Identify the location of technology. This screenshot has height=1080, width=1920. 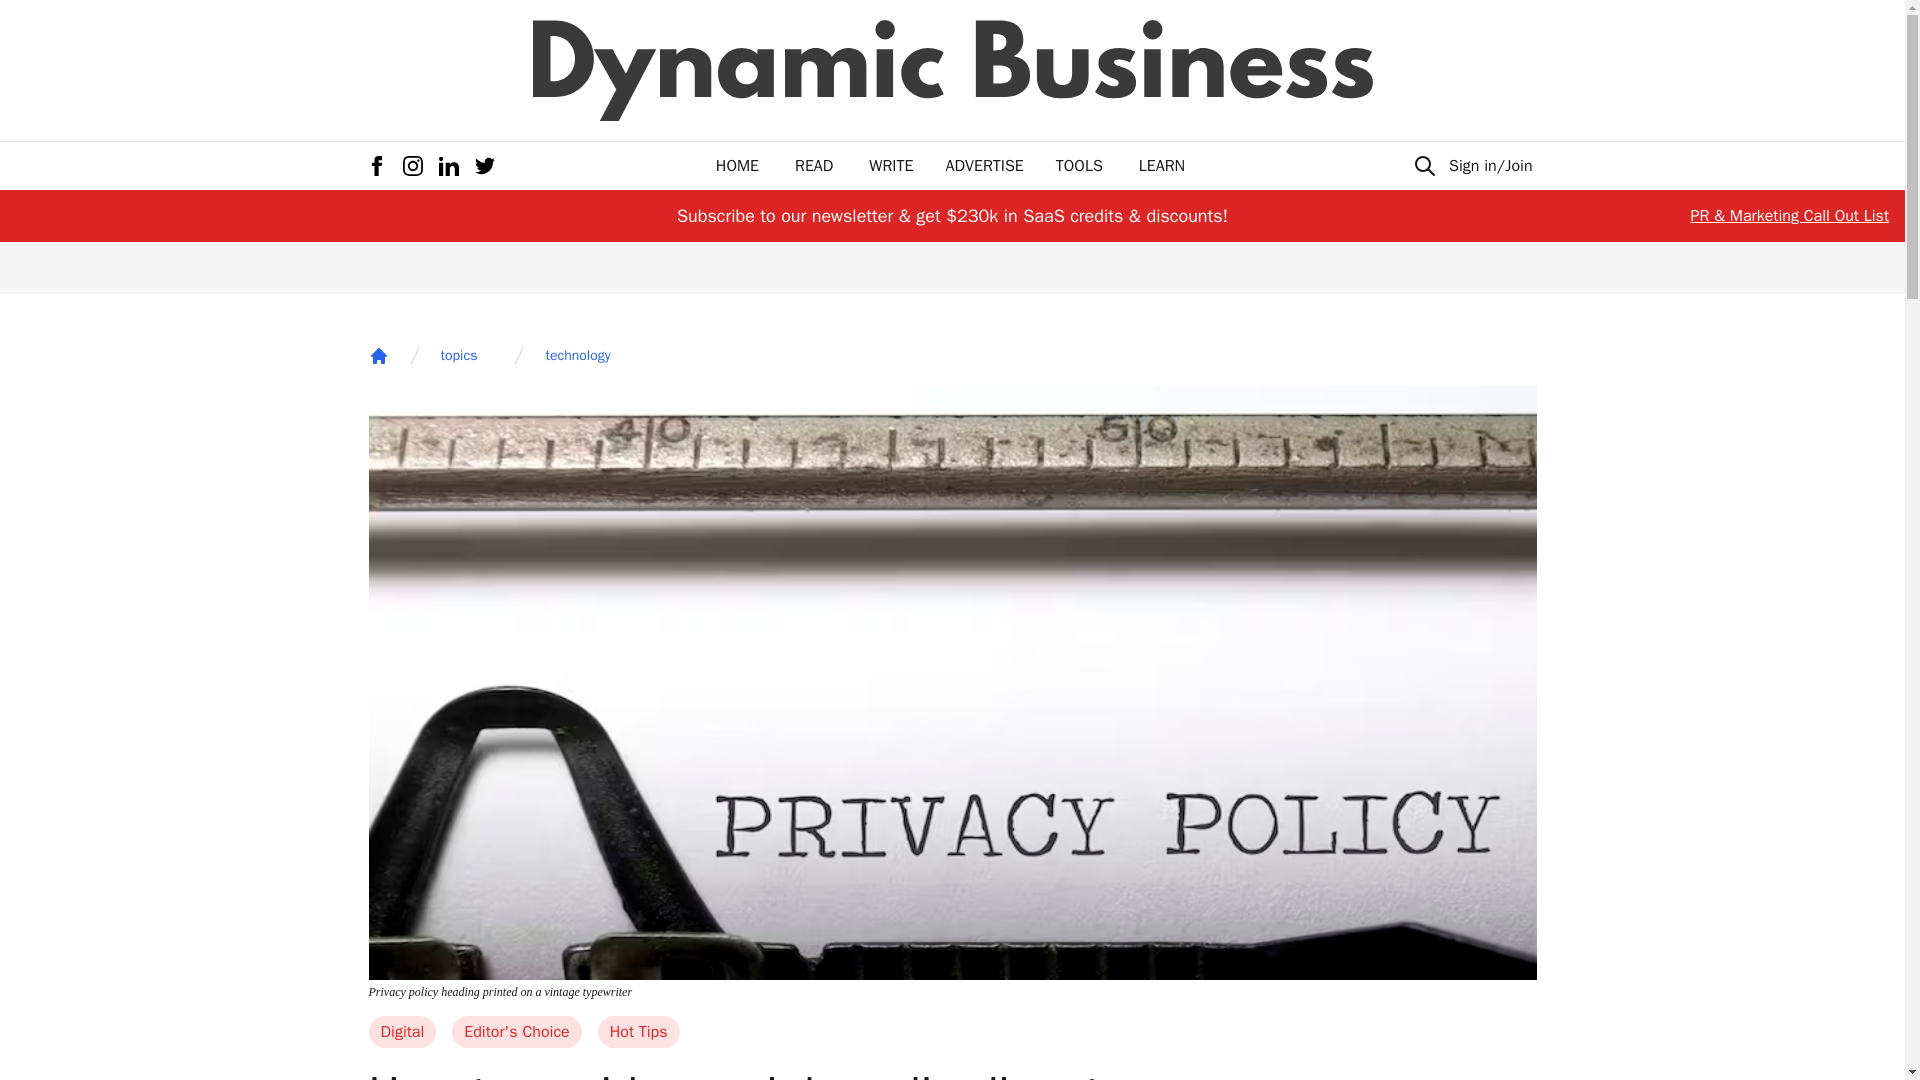
(578, 356).